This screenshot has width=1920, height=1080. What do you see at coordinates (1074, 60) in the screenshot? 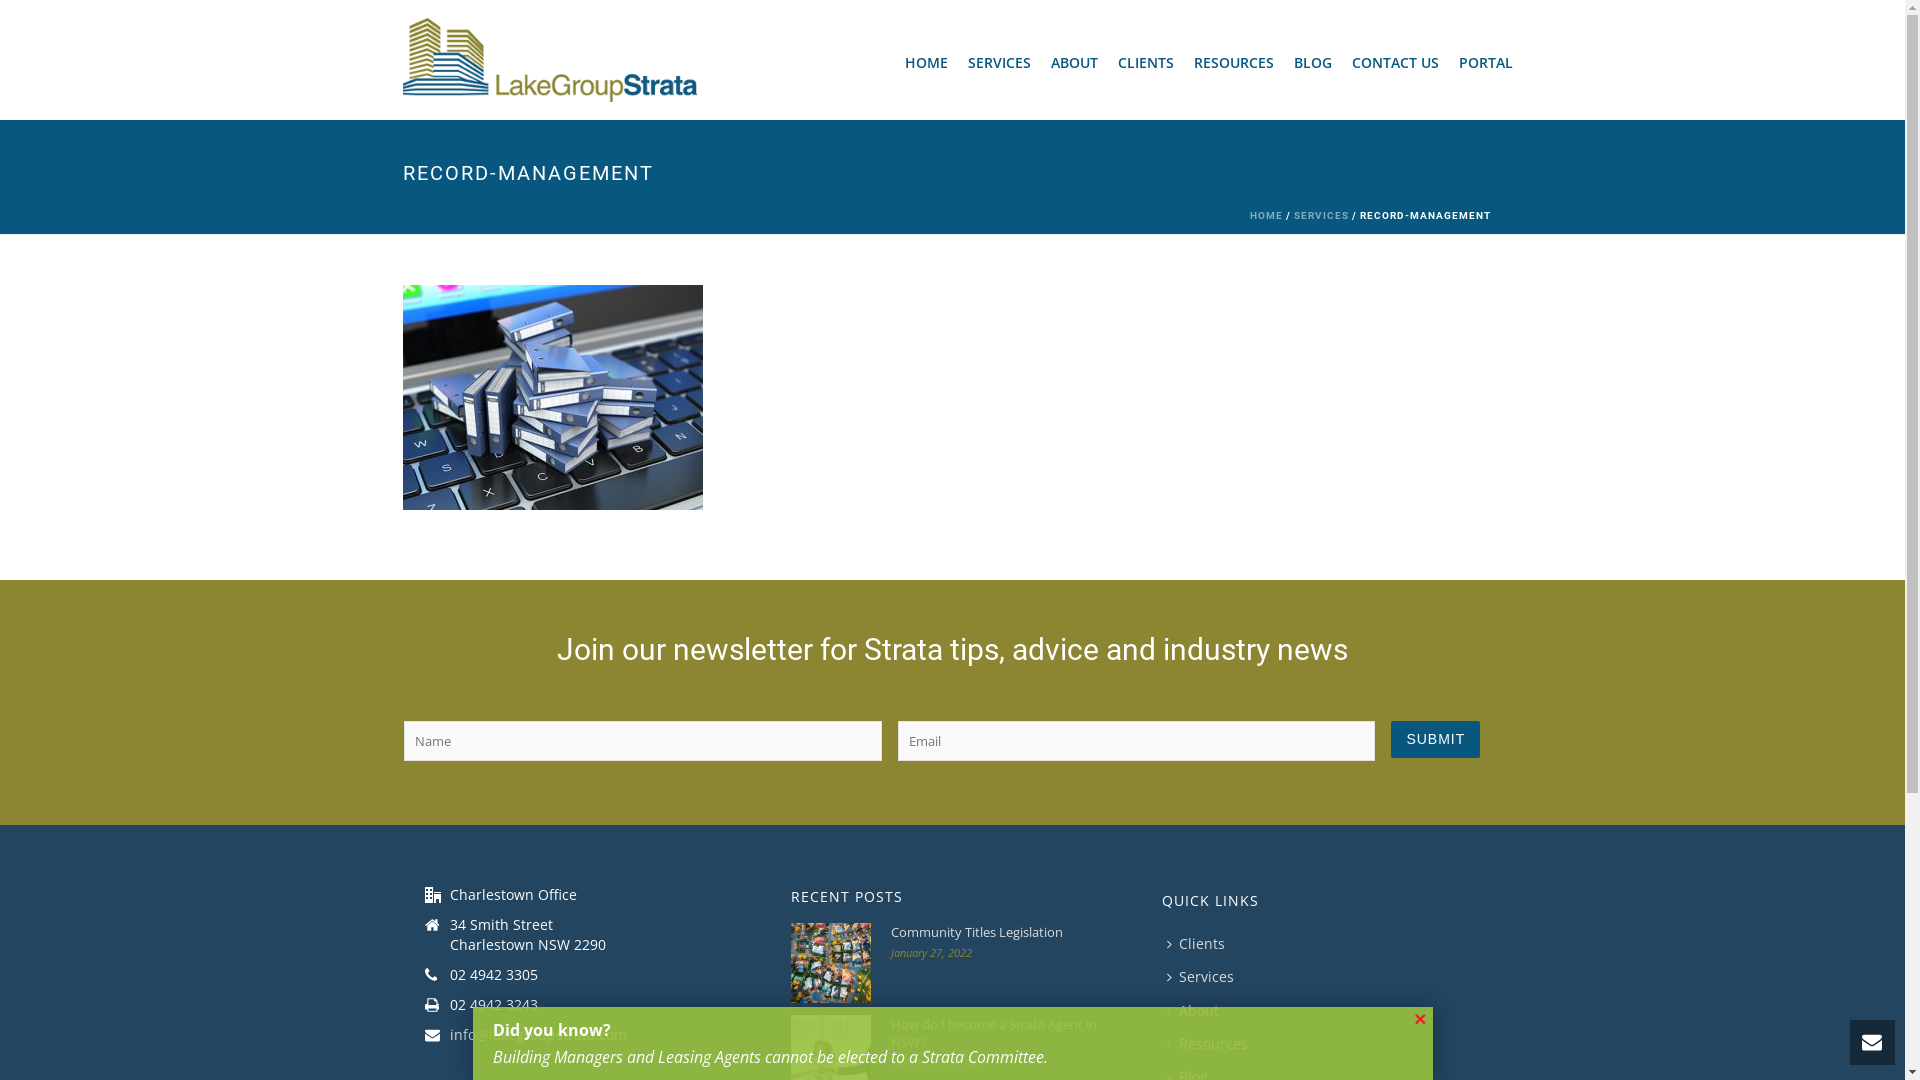
I see `ABOUT` at bounding box center [1074, 60].